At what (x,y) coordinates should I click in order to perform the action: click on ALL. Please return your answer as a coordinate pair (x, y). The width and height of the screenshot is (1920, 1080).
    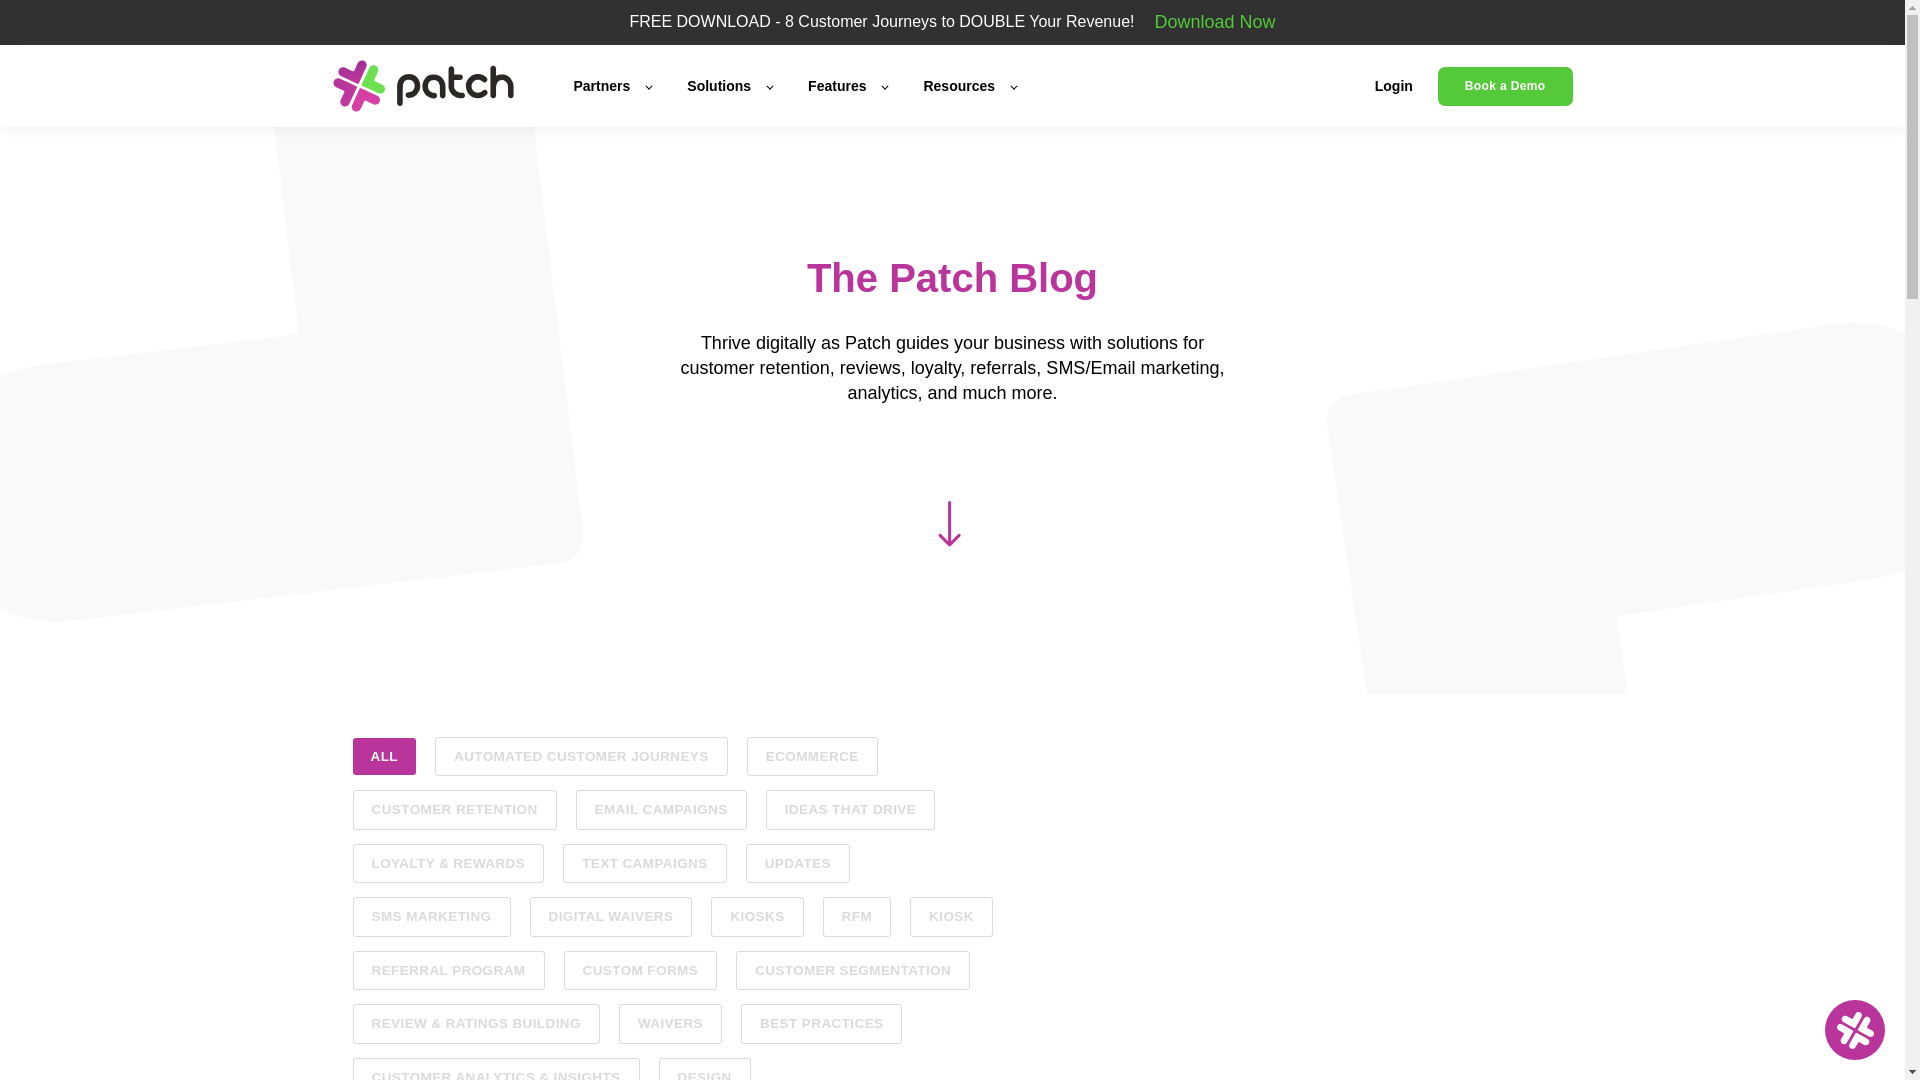
    Looking at the image, I should click on (382, 756).